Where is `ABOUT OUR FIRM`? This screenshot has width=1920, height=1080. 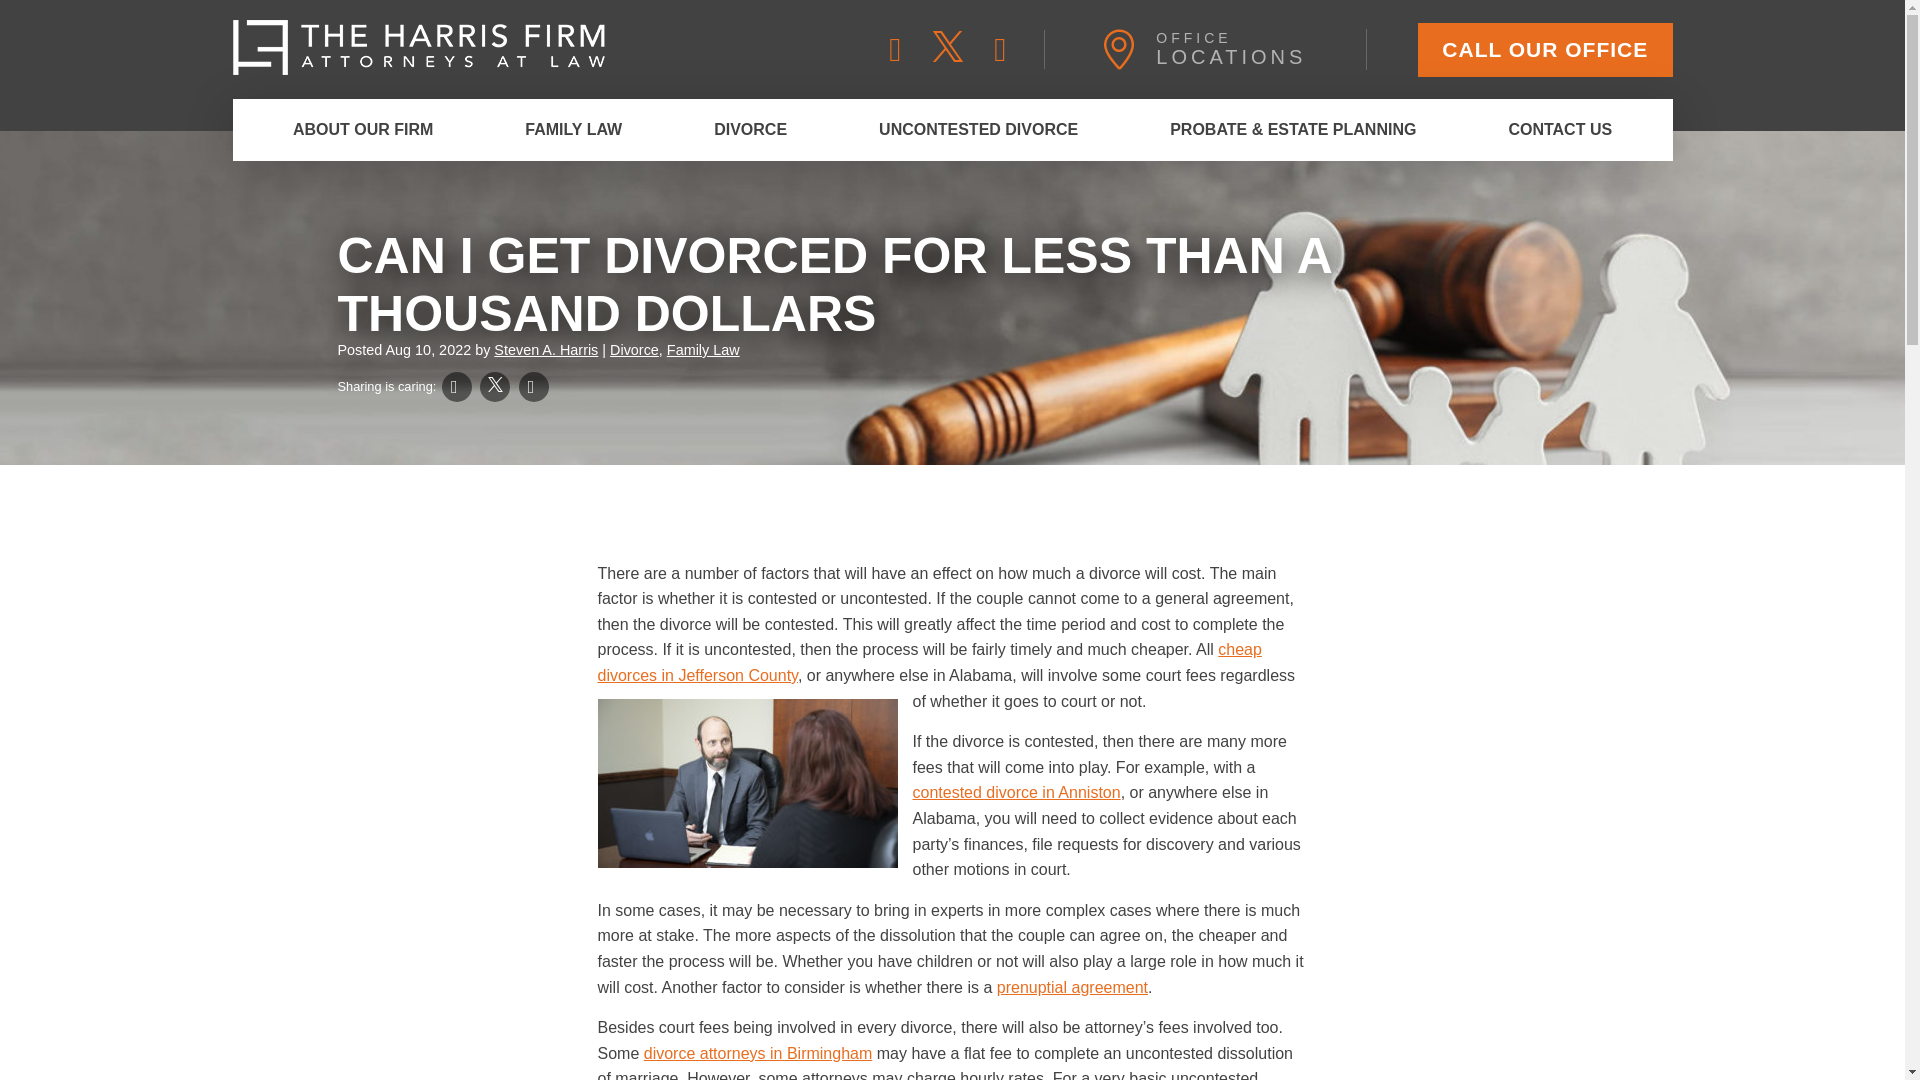
ABOUT OUR FIRM is located at coordinates (978, 130).